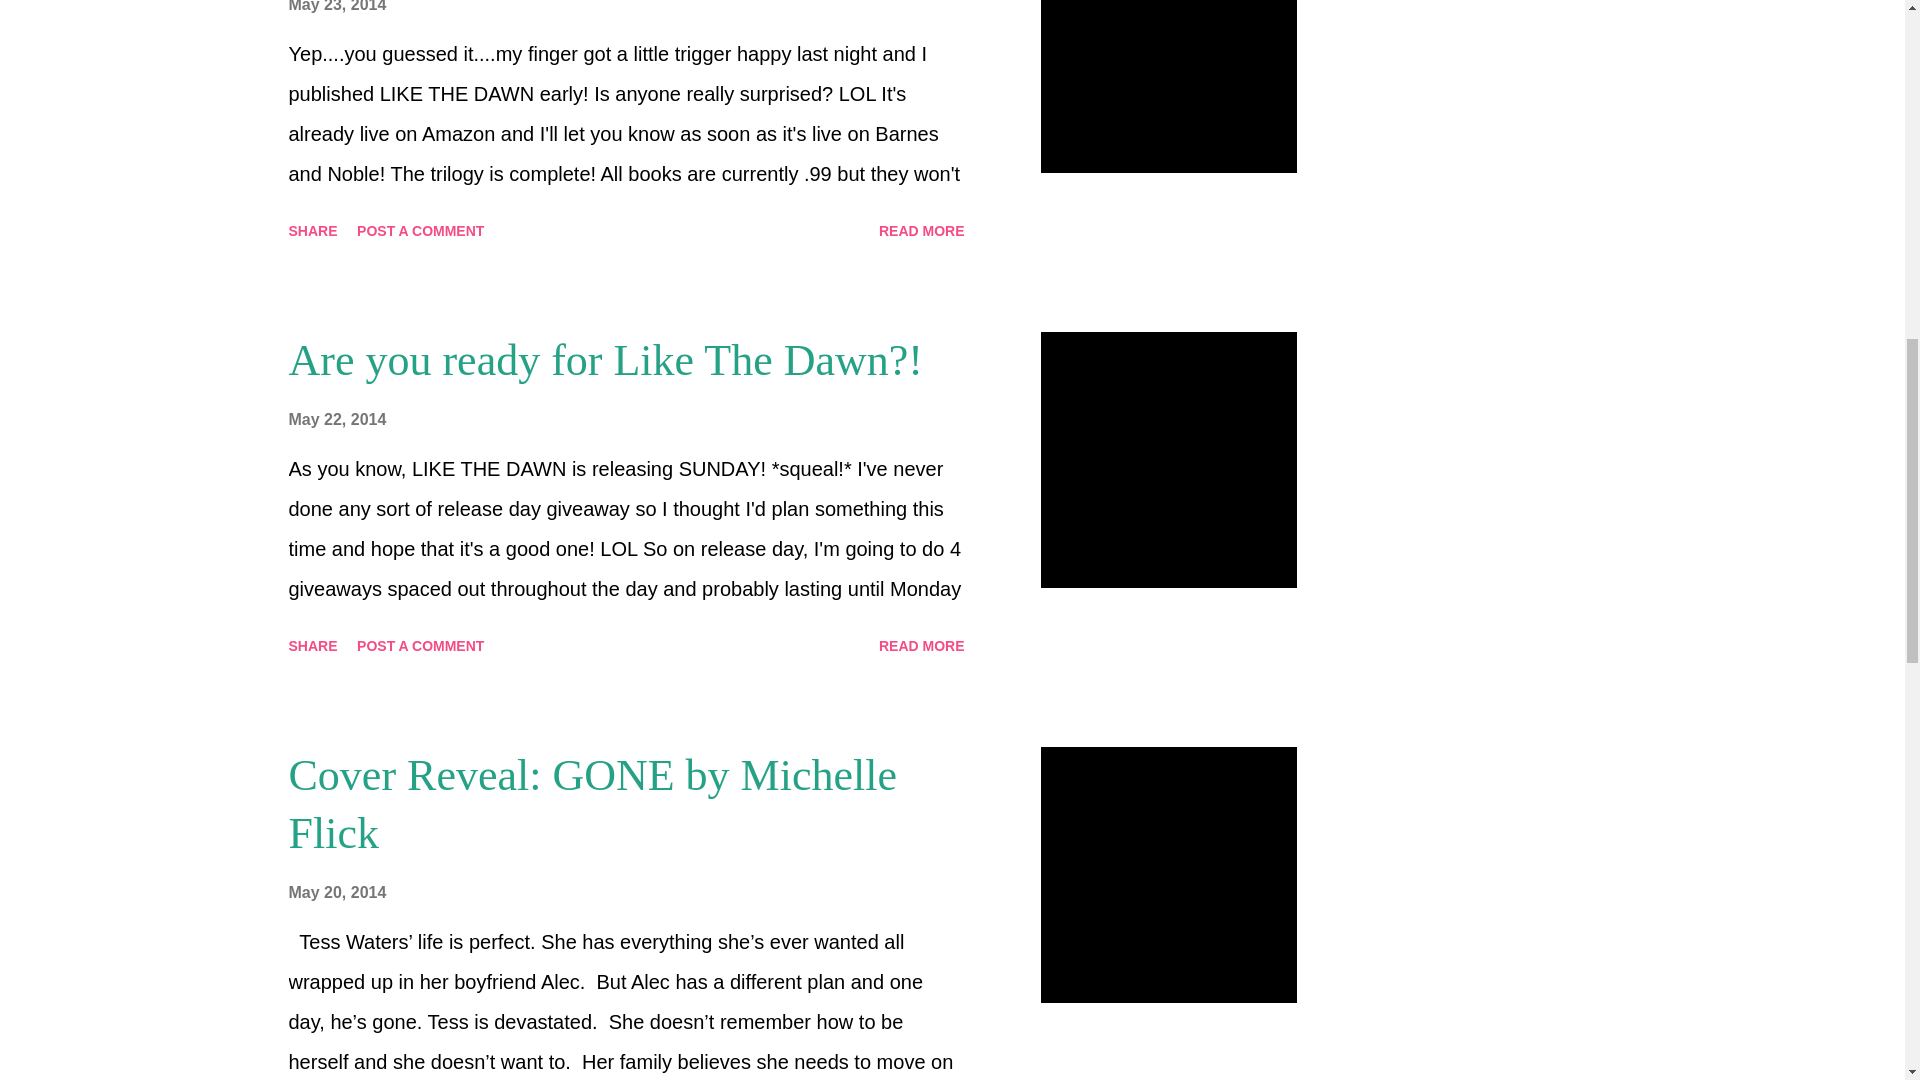 The image size is (1920, 1080). What do you see at coordinates (420, 646) in the screenshot?
I see `POST A COMMENT` at bounding box center [420, 646].